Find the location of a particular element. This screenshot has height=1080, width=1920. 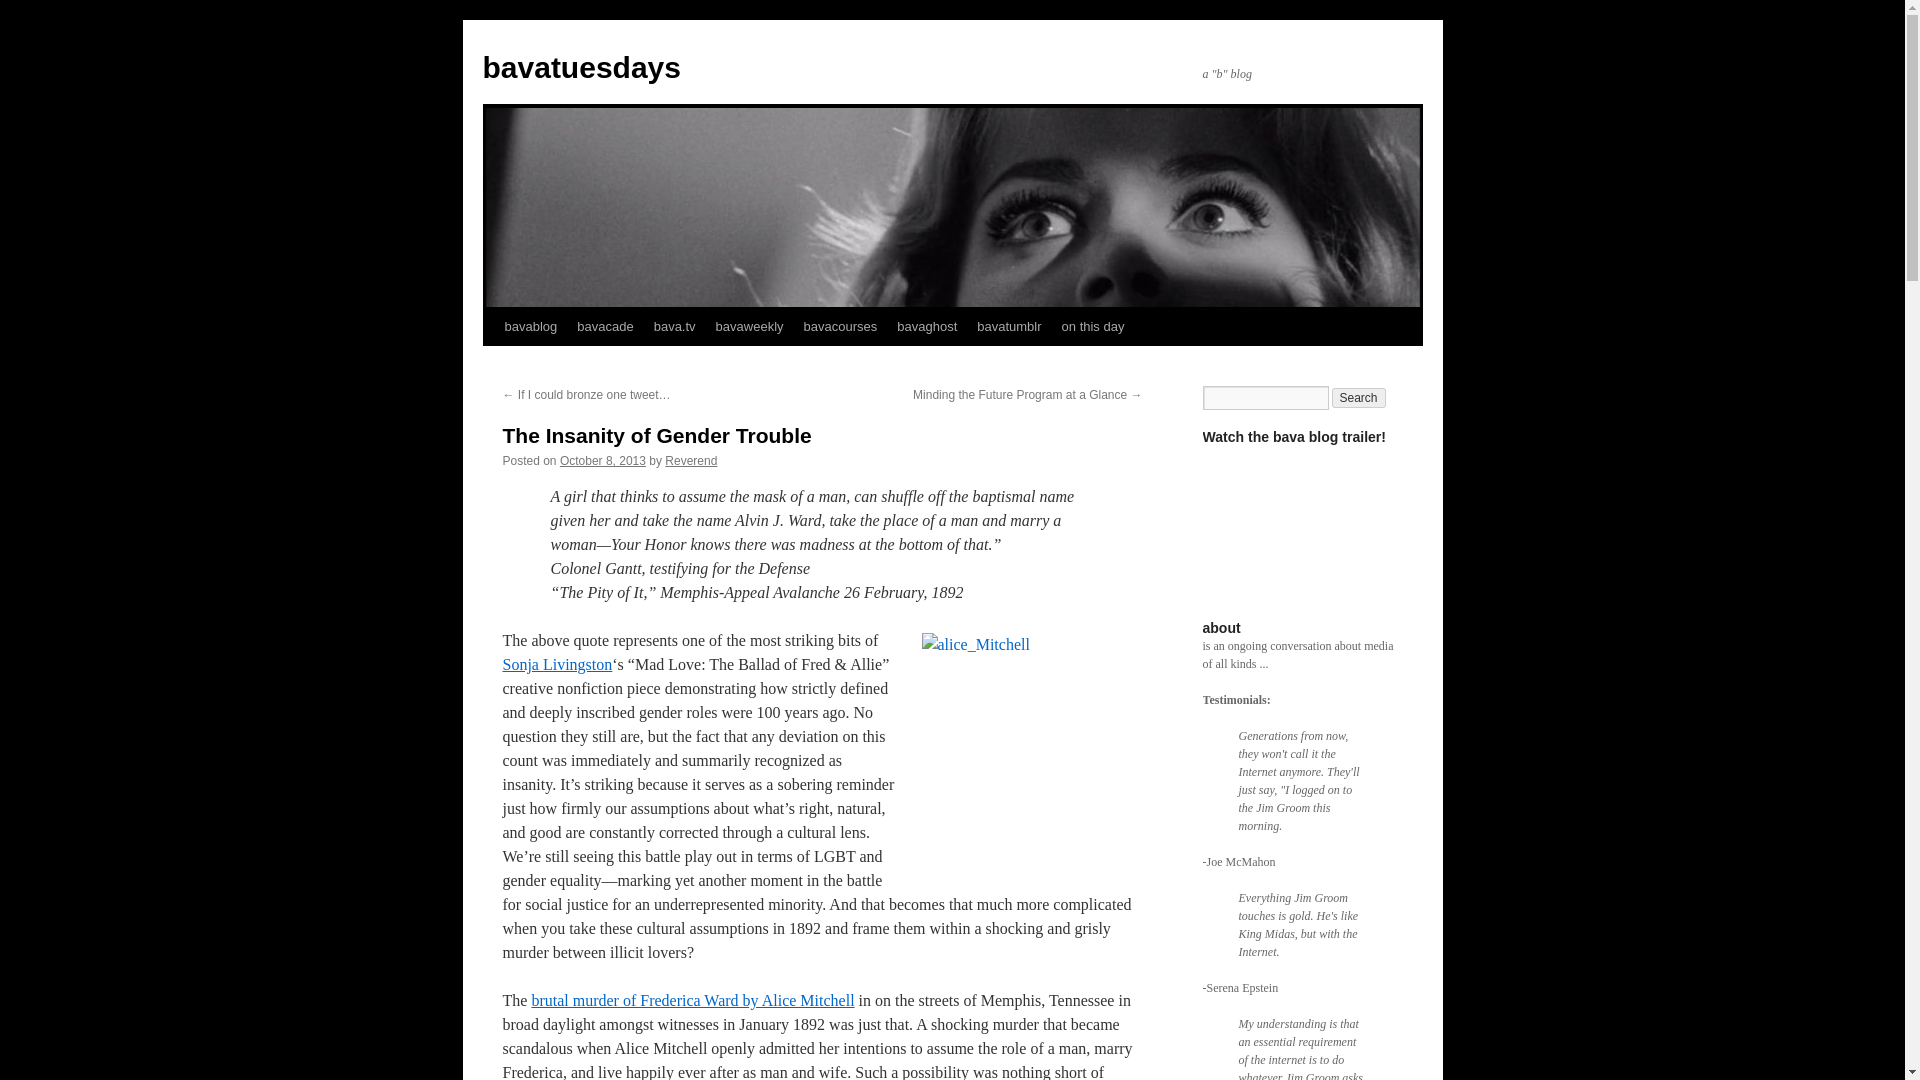

bavaweekly is located at coordinates (750, 326).